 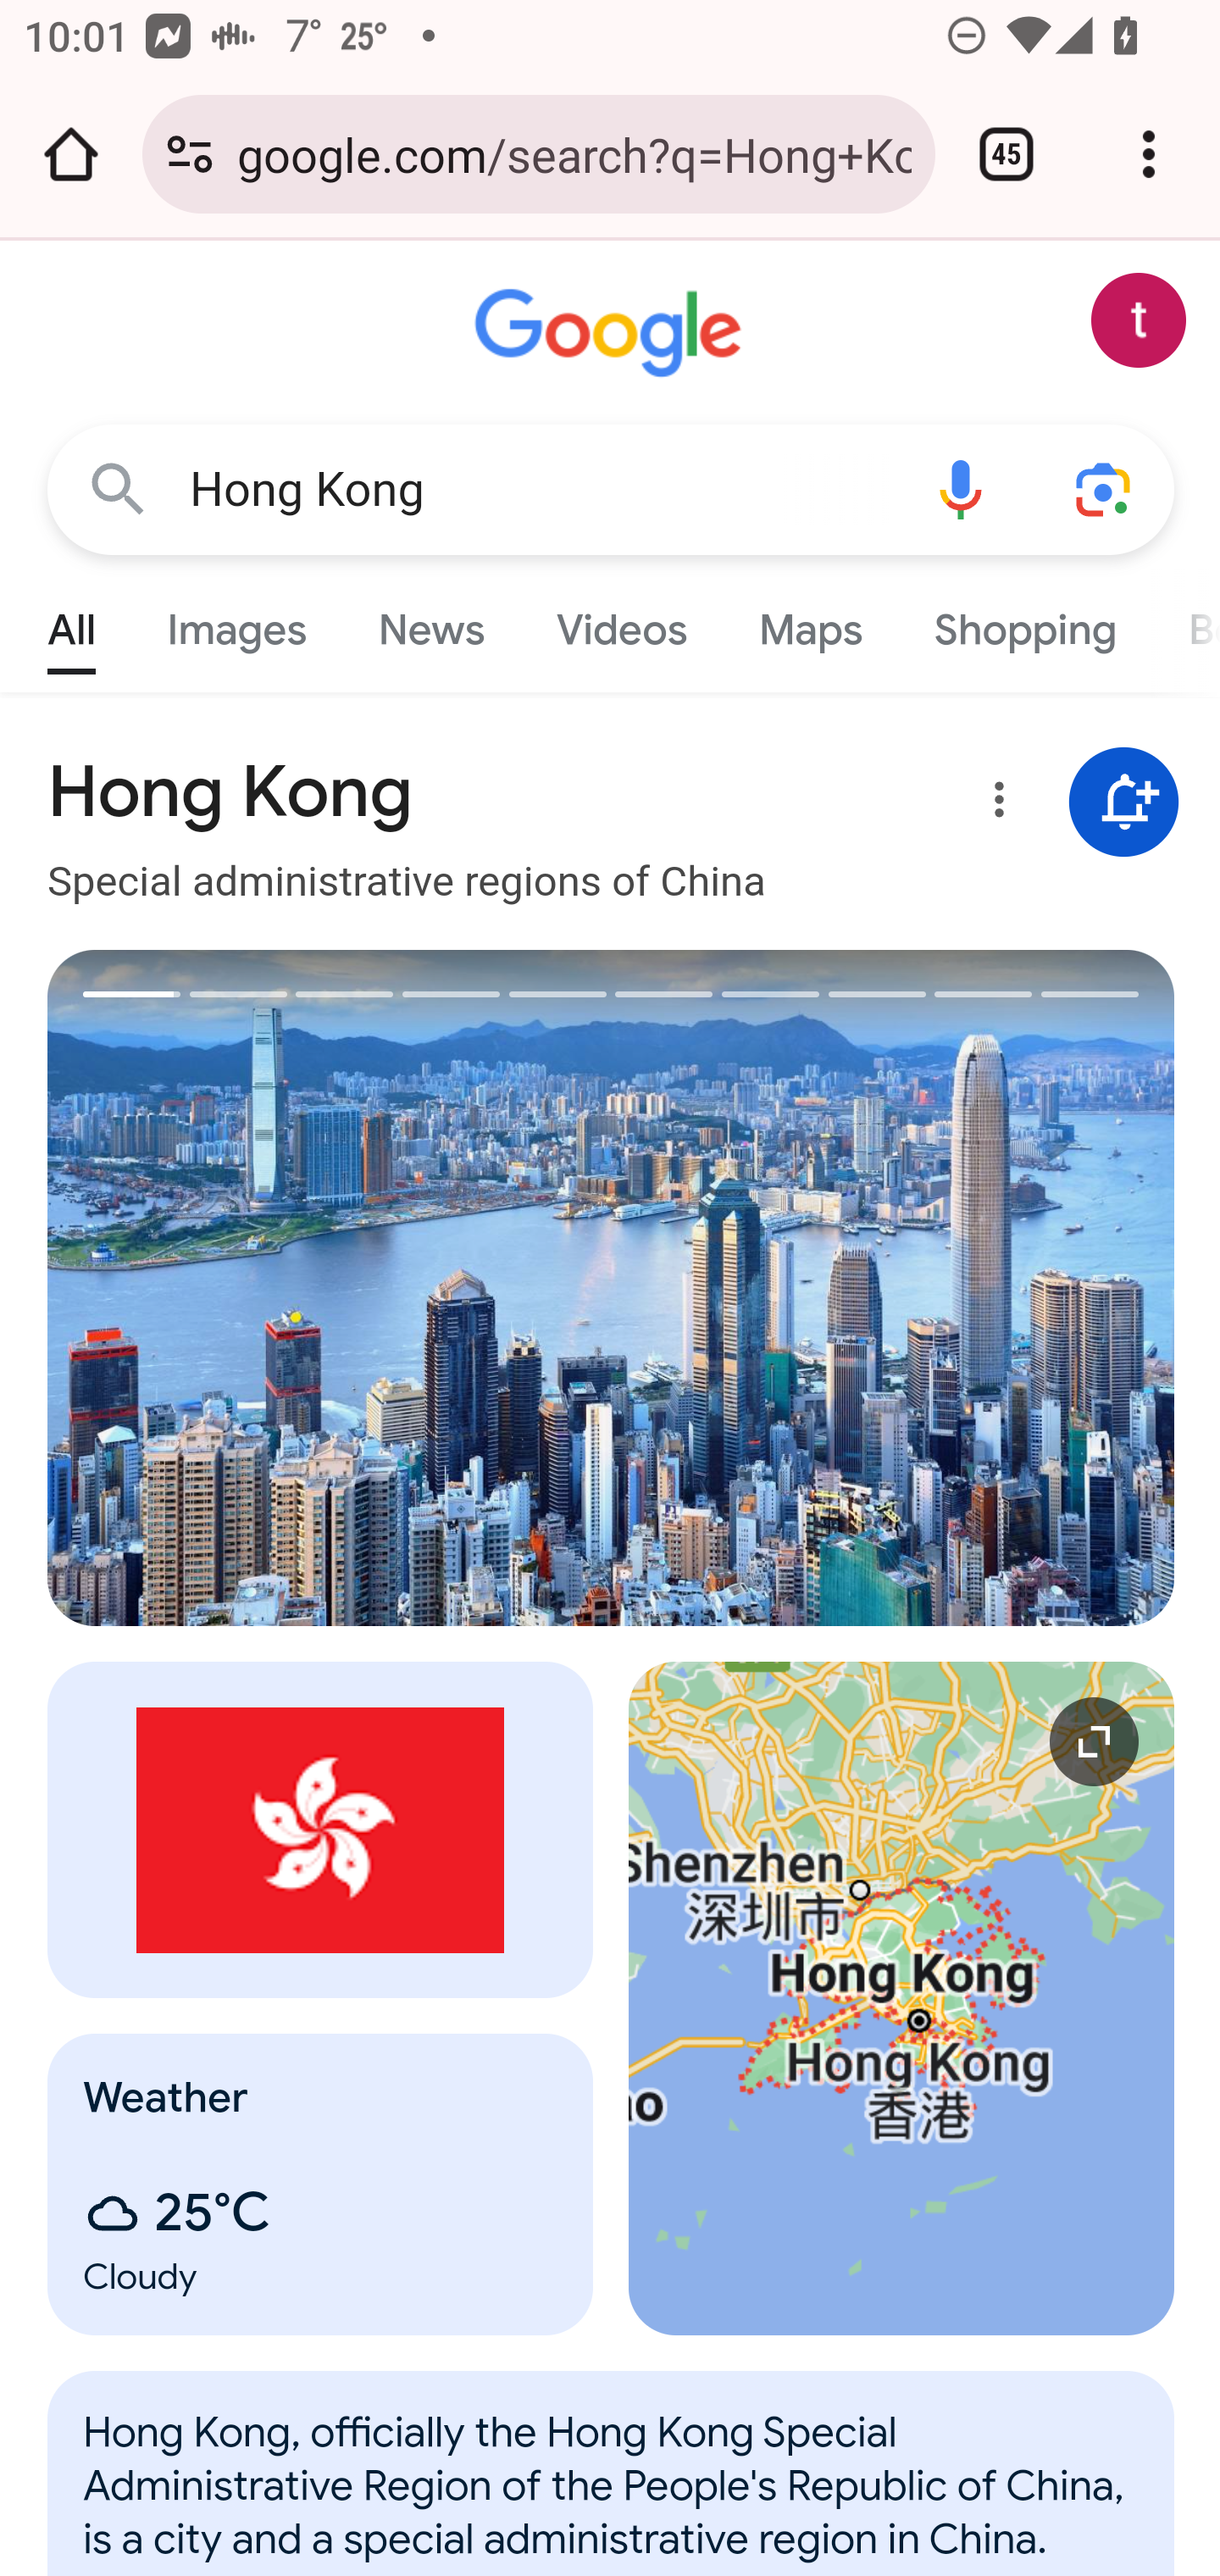 I want to click on Previous image, so click(x=330, y=1288).